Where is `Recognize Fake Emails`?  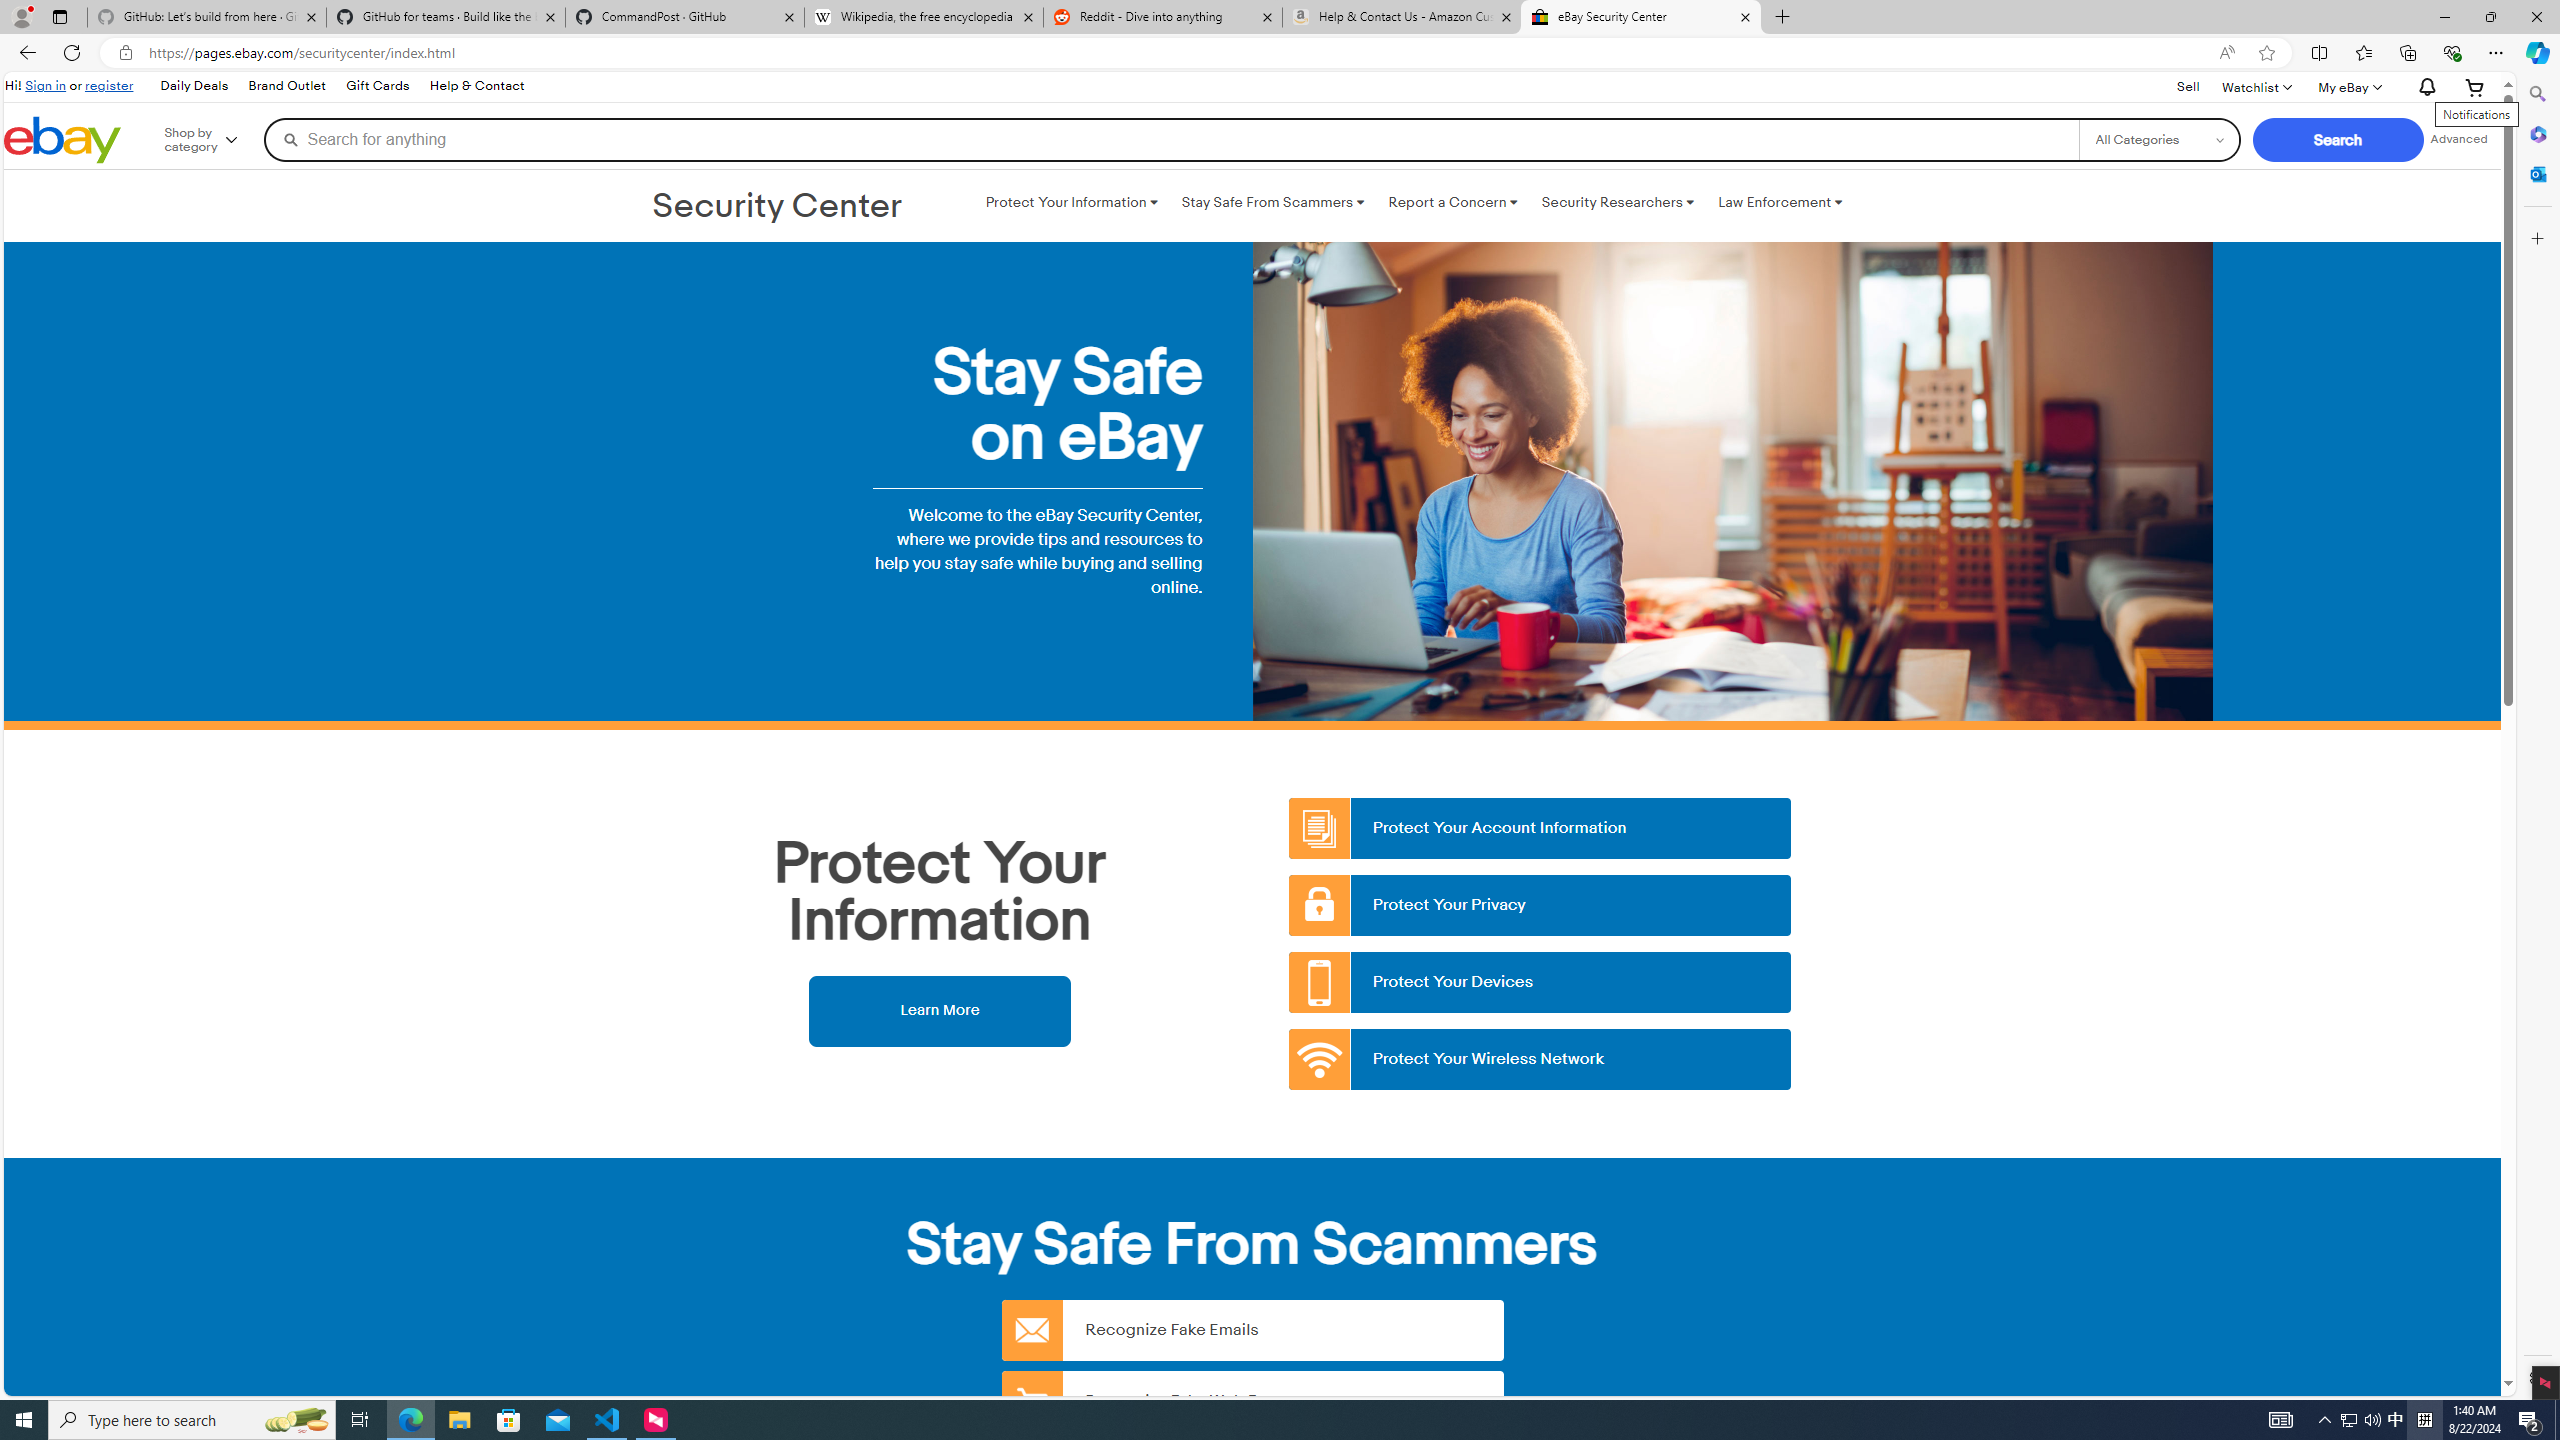
Recognize Fake Emails is located at coordinates (1252, 1330).